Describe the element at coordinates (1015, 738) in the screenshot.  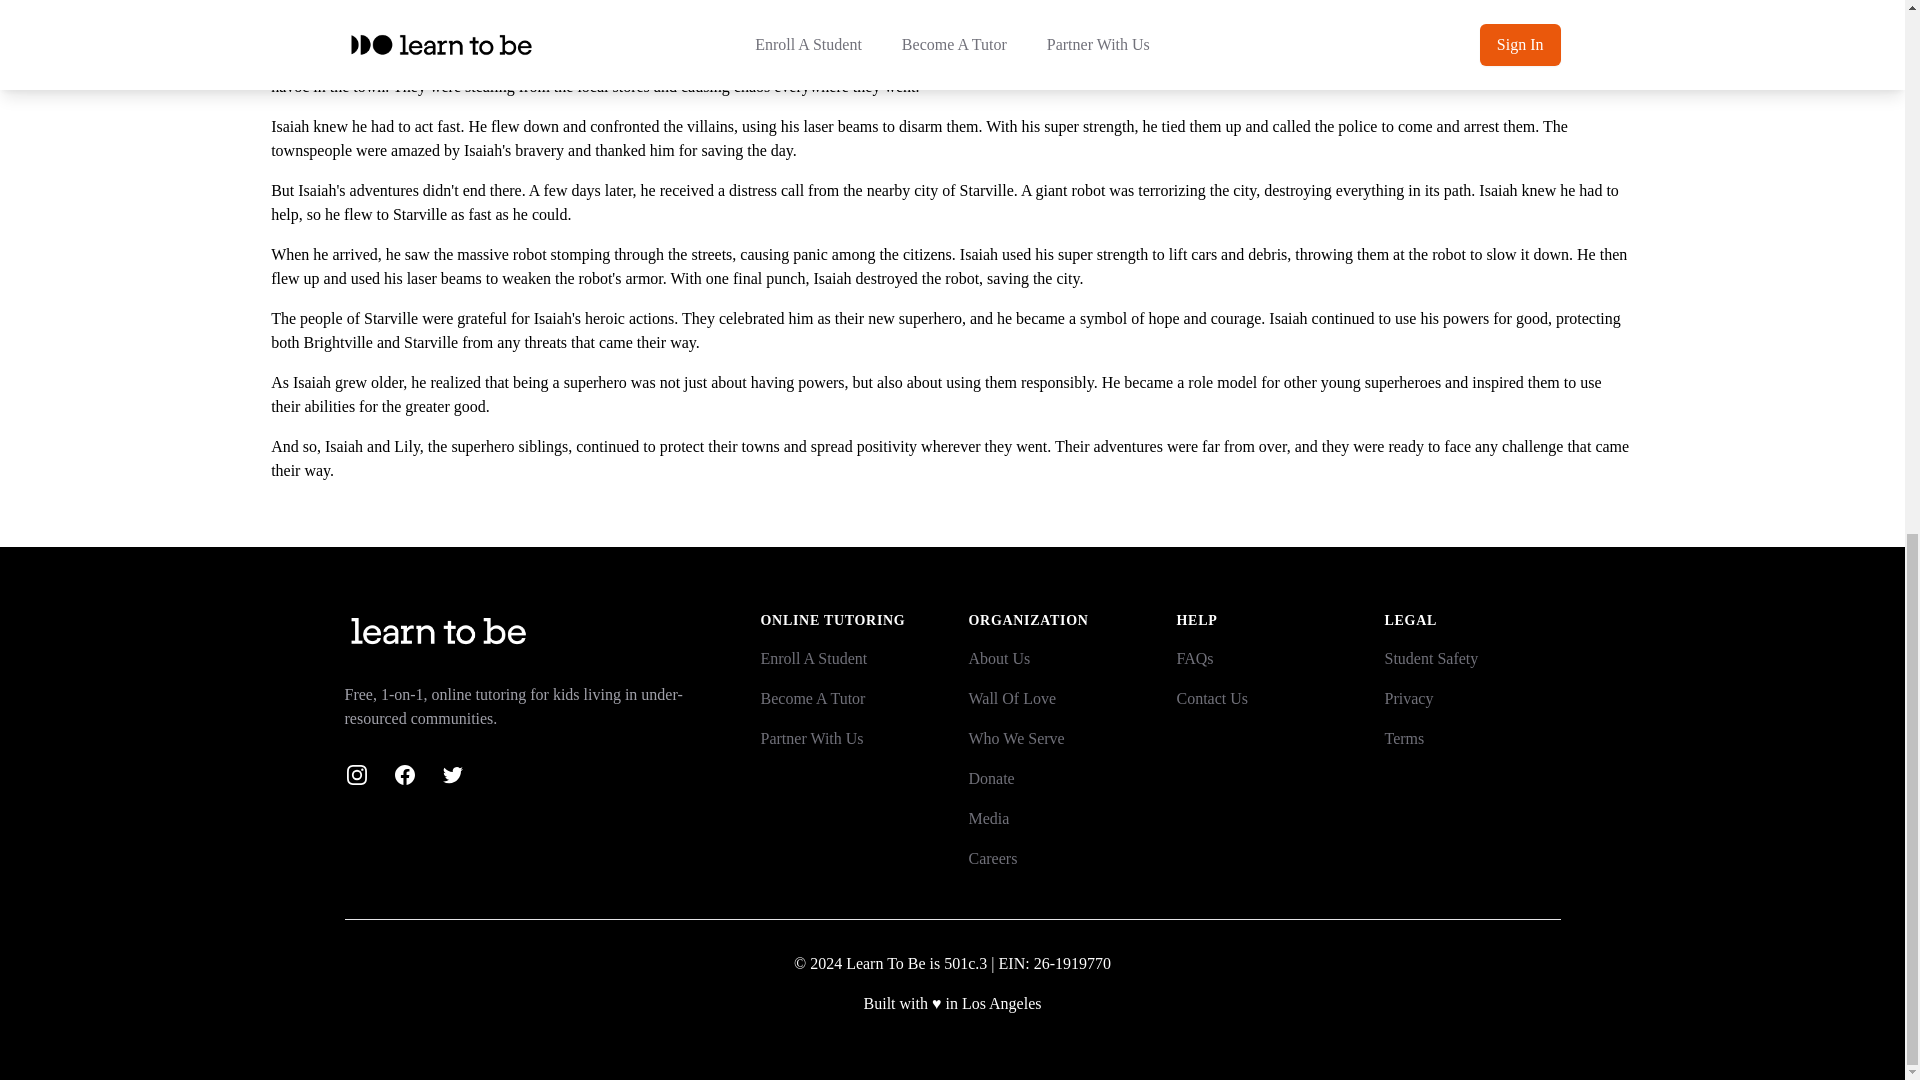
I see `Who We Serve` at that location.